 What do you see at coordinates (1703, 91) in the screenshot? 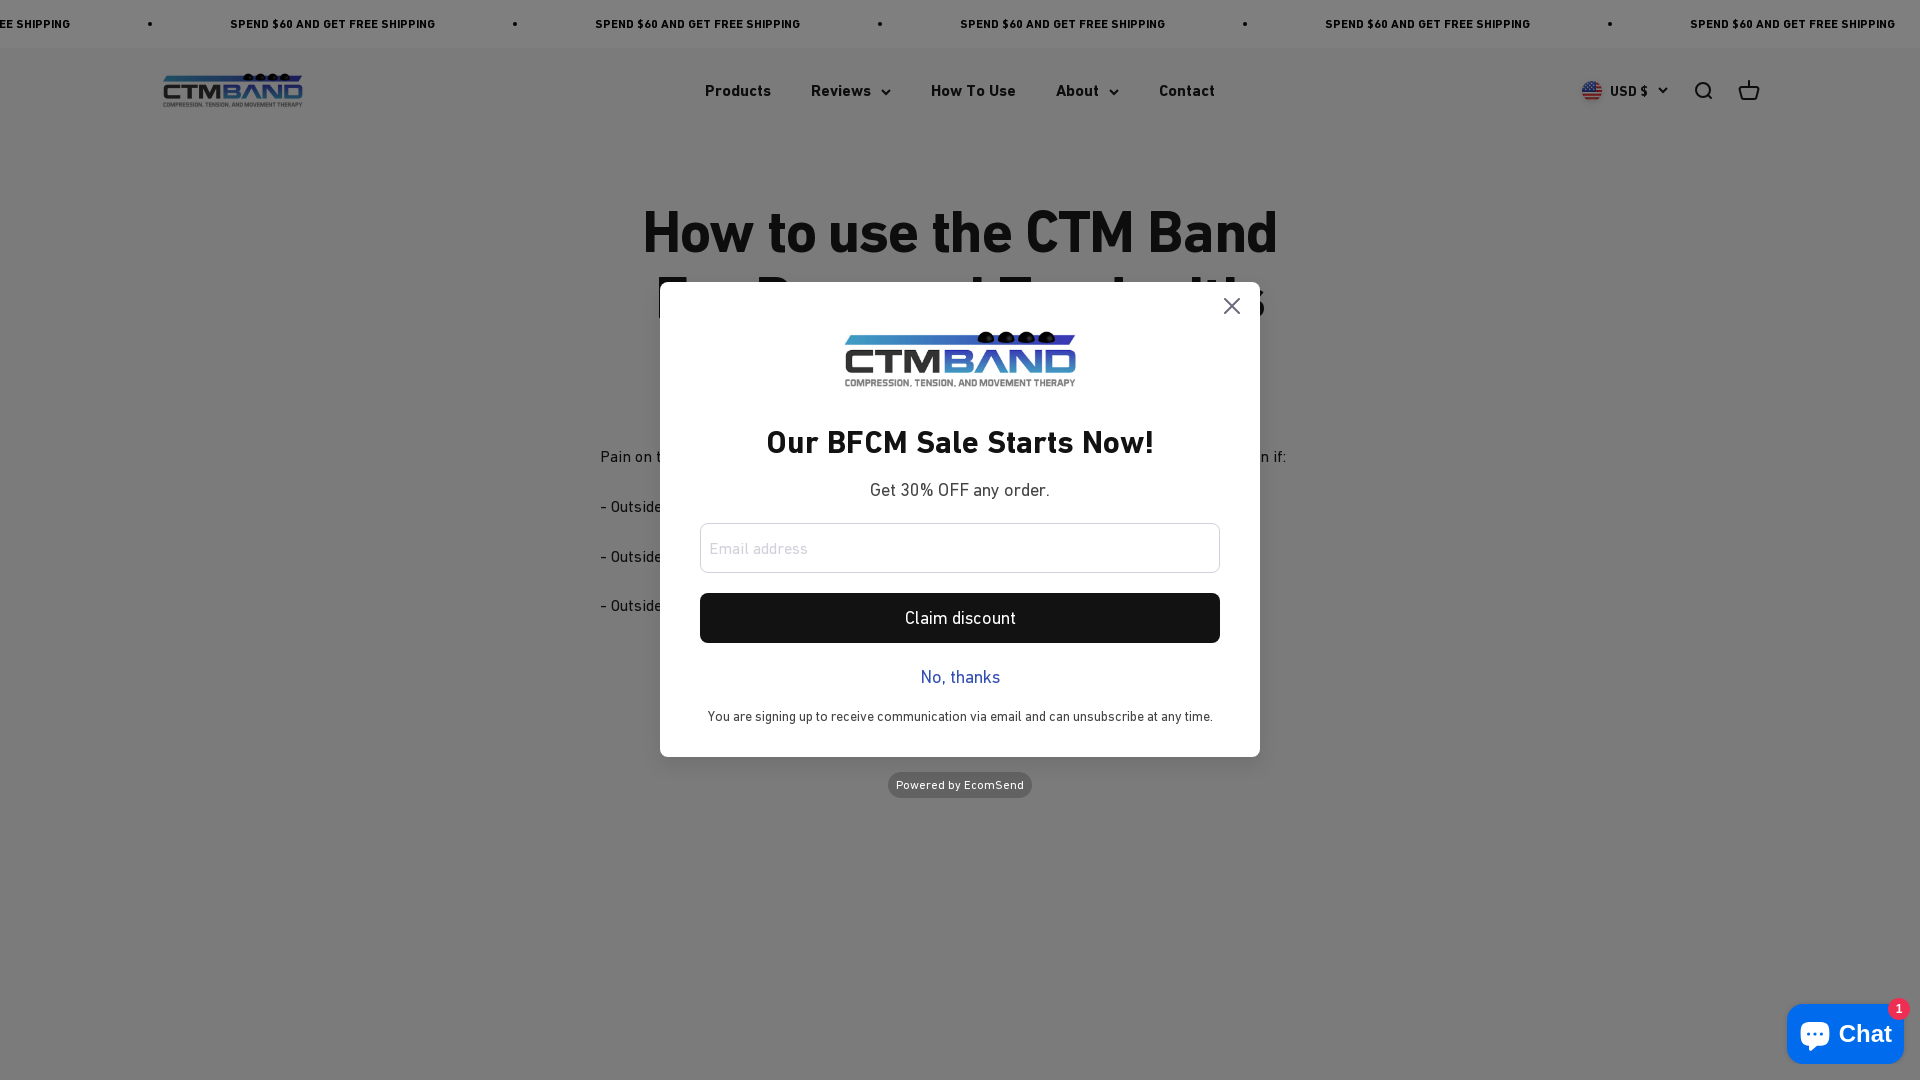
I see `Open search` at bounding box center [1703, 91].